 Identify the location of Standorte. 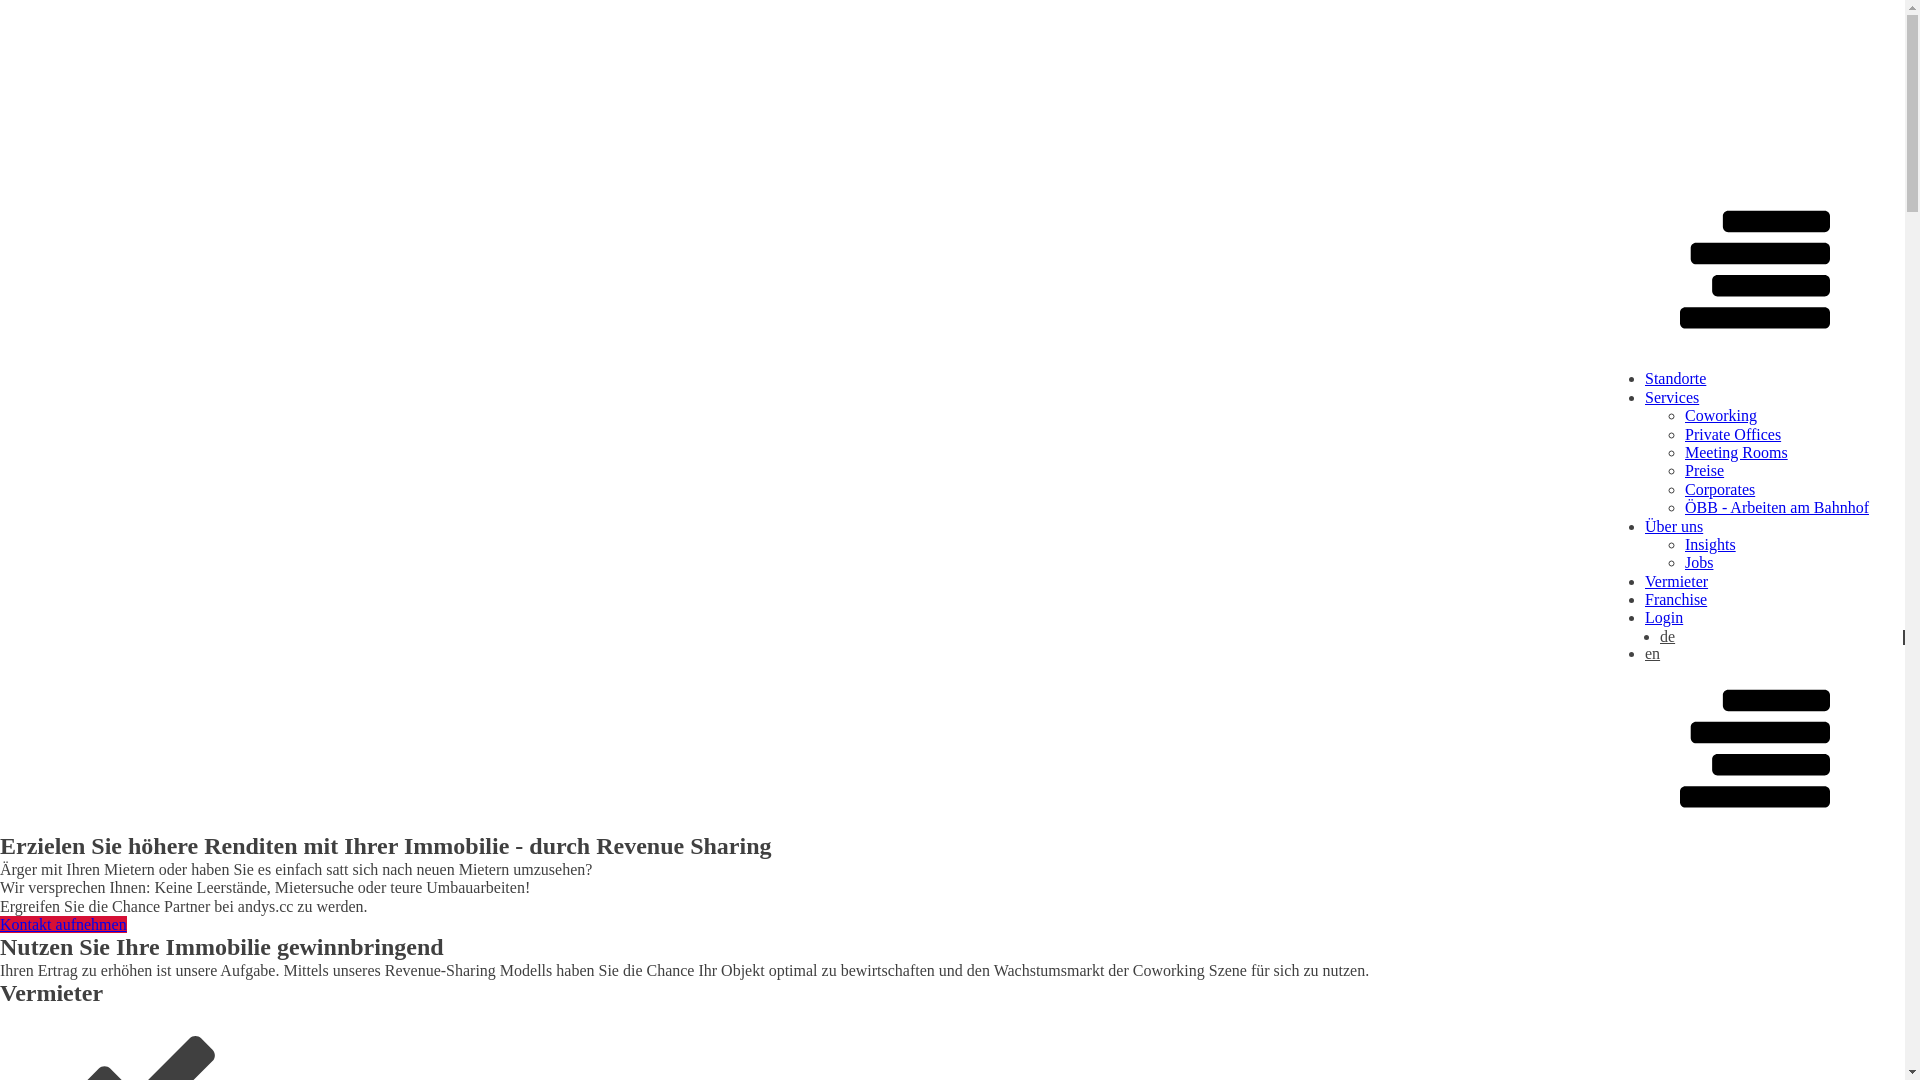
(1676, 378).